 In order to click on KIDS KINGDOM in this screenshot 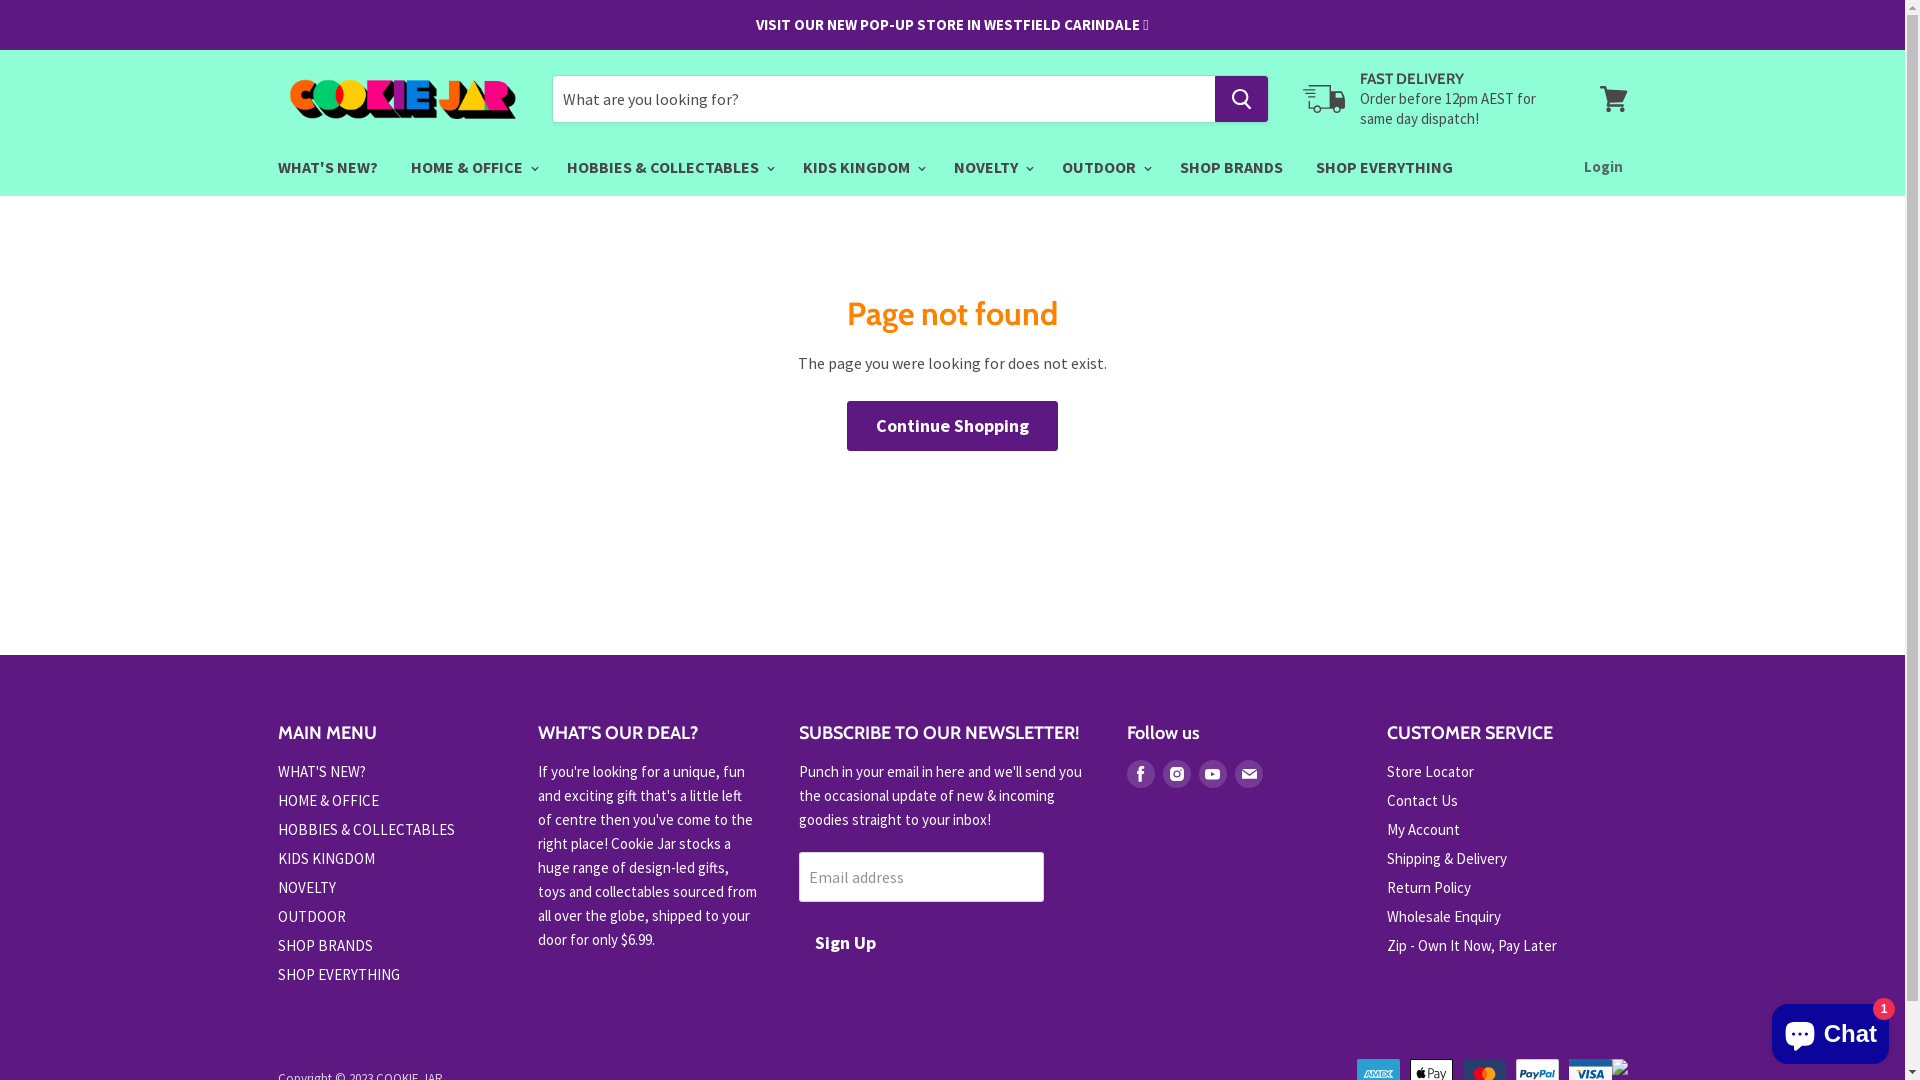, I will do `click(326, 858)`.